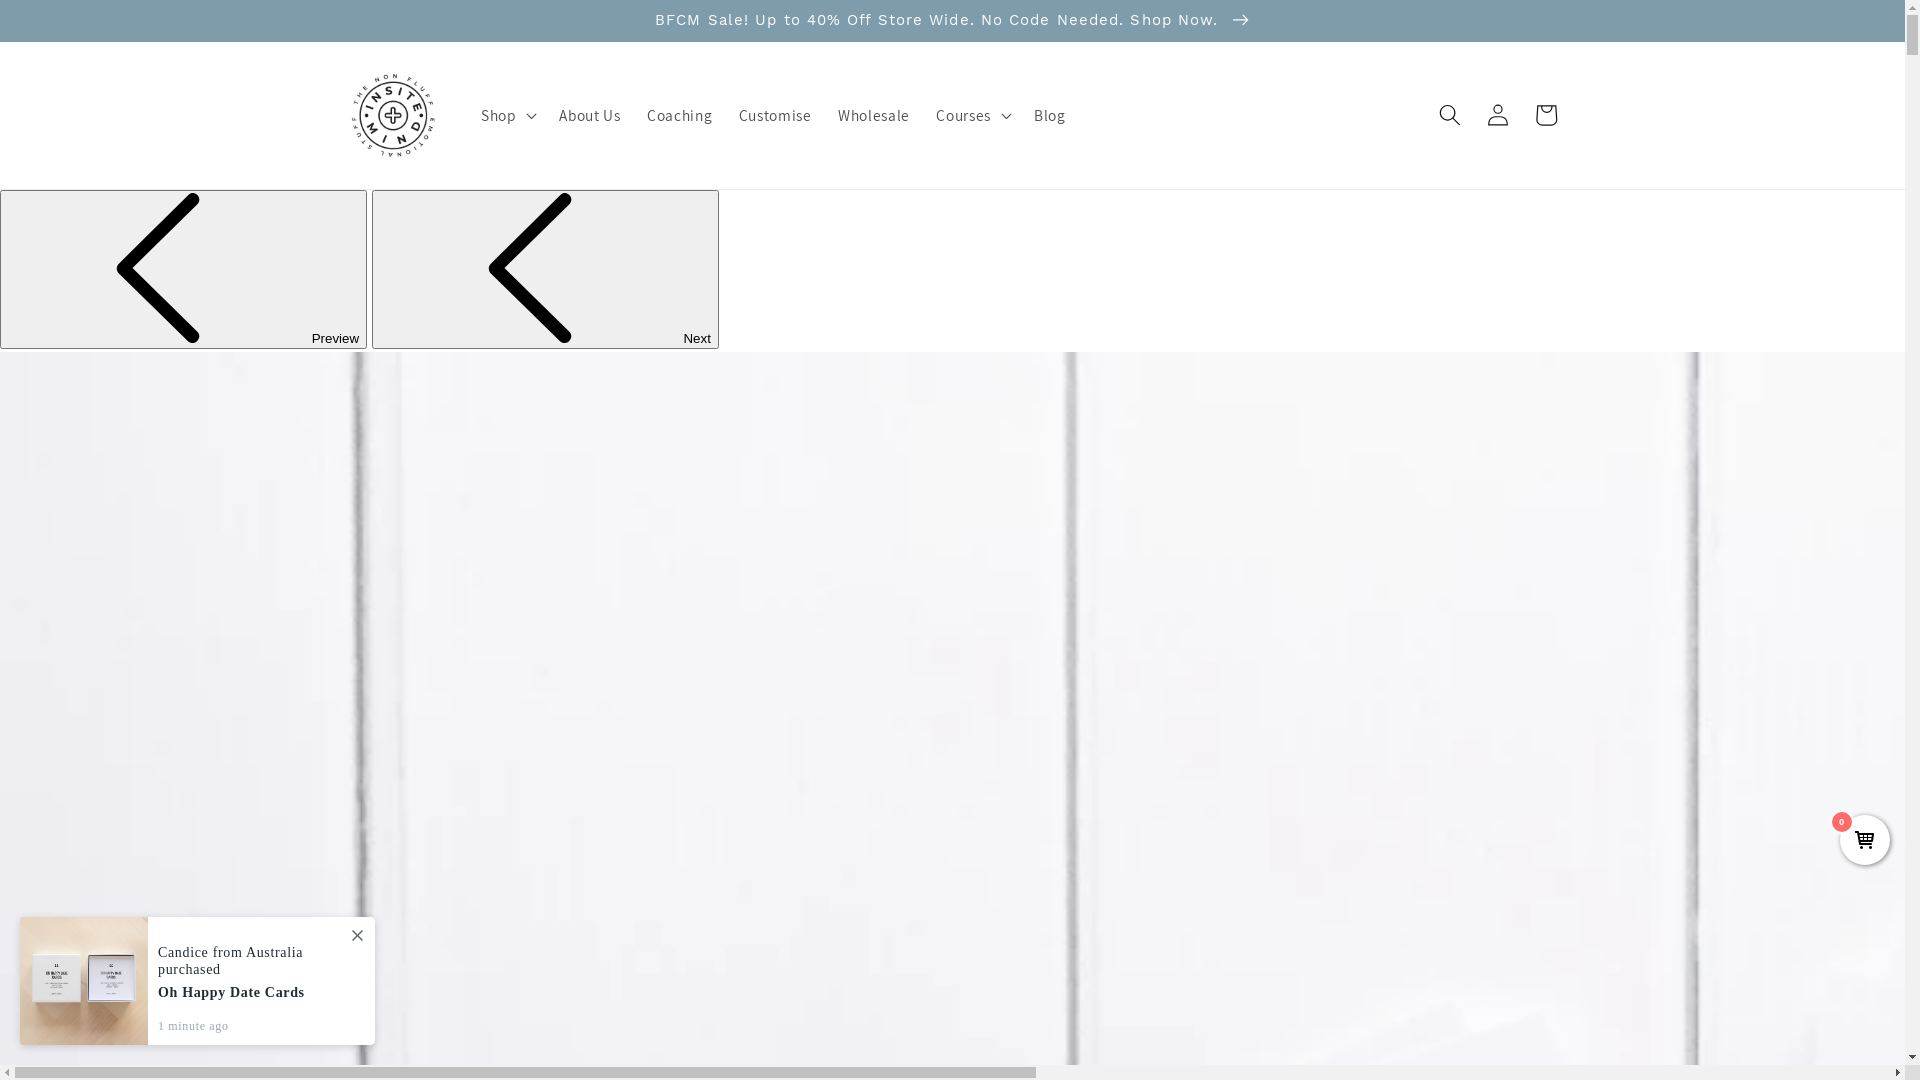  What do you see at coordinates (1546, 115) in the screenshot?
I see `Cart` at bounding box center [1546, 115].